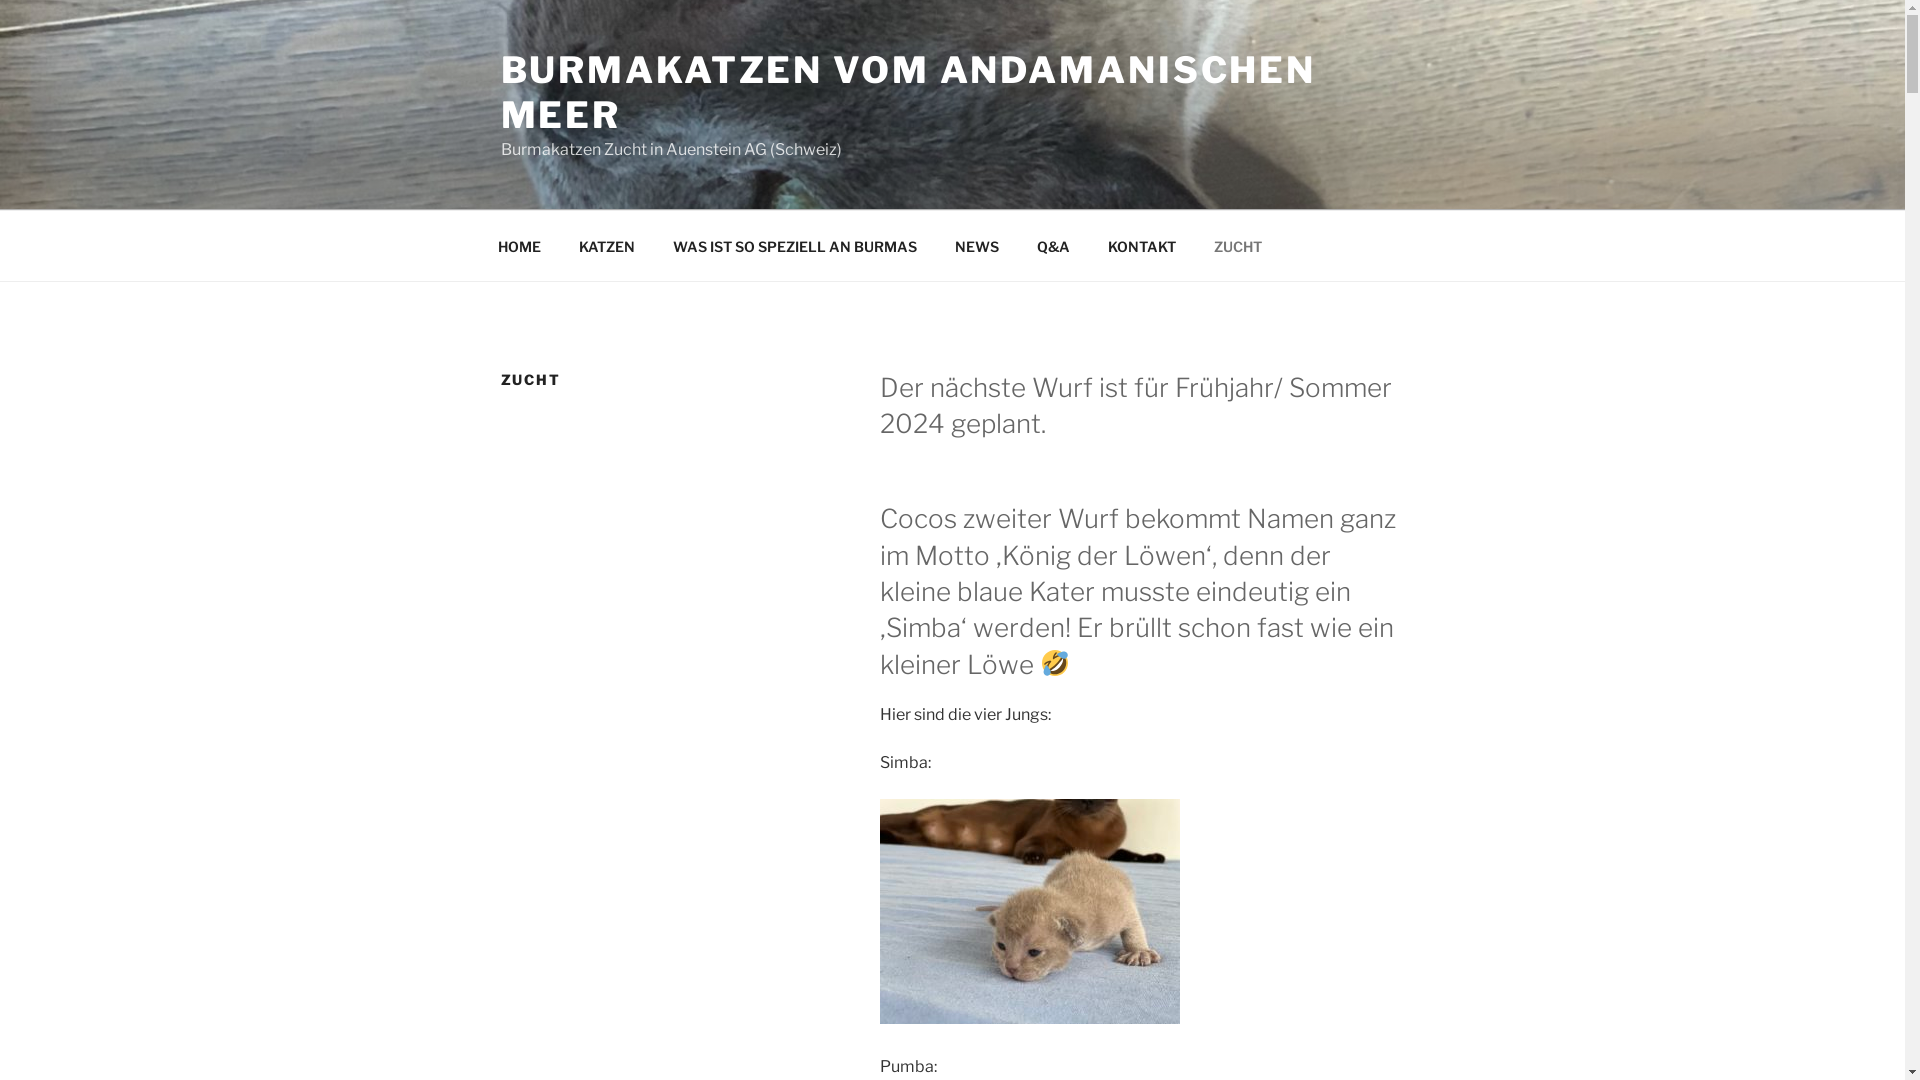 The width and height of the screenshot is (1920, 1080). Describe the element at coordinates (608, 246) in the screenshot. I see `KATZEN` at that location.